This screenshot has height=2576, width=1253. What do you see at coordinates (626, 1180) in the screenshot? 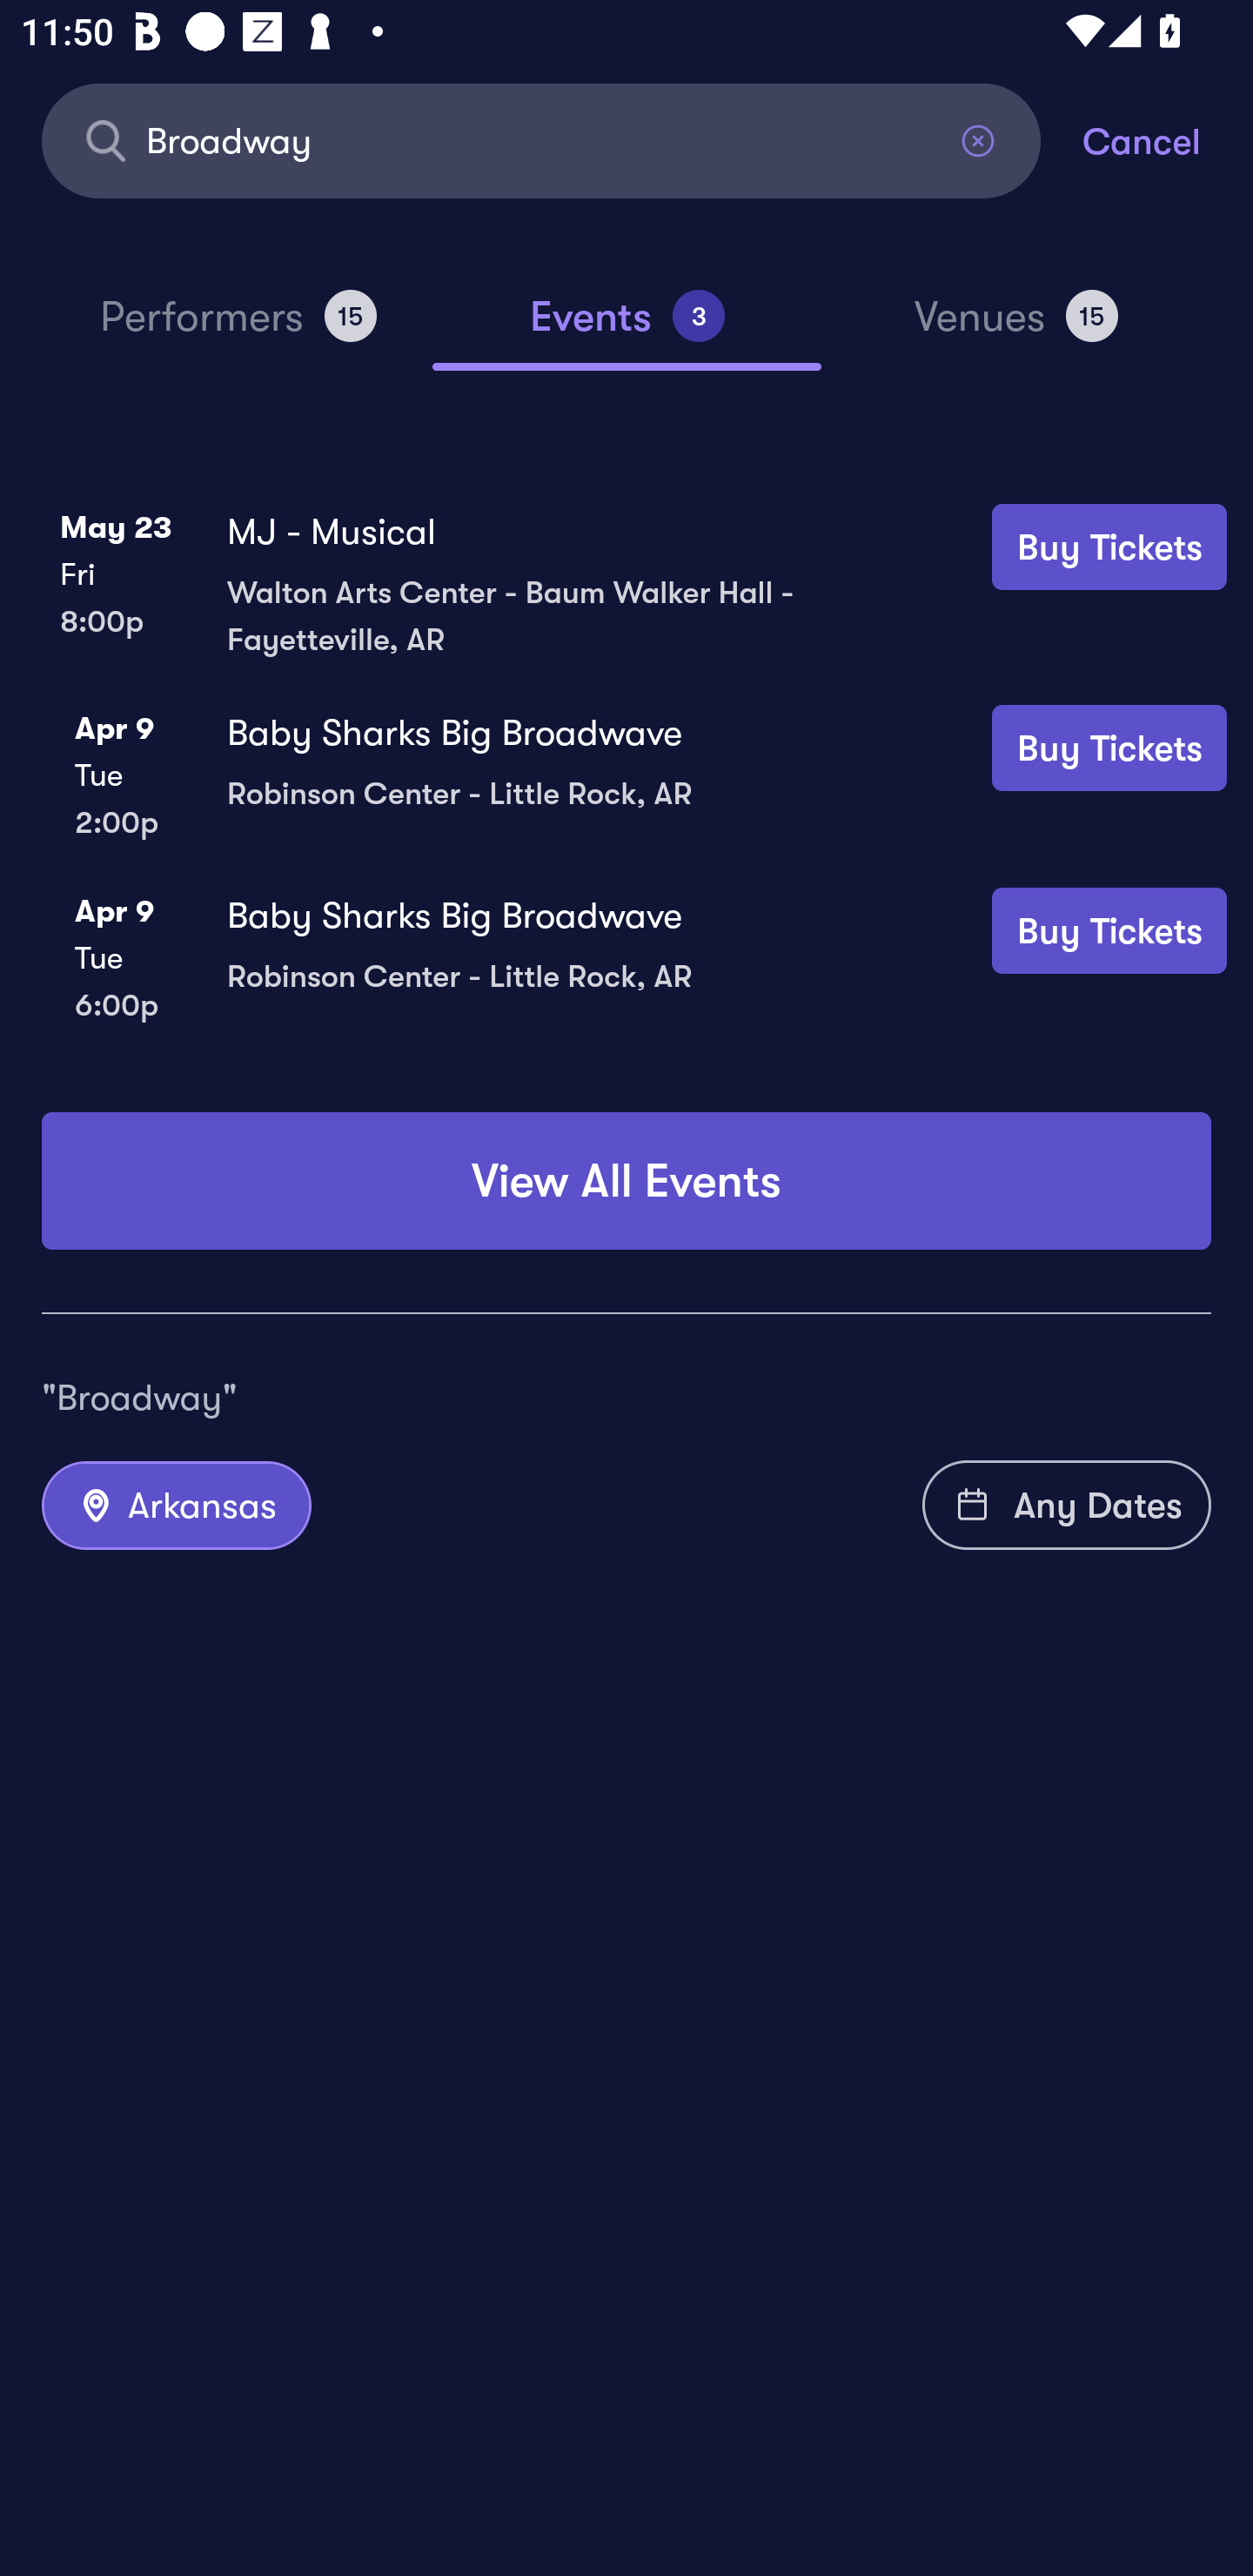
I see `View All Events` at bounding box center [626, 1180].